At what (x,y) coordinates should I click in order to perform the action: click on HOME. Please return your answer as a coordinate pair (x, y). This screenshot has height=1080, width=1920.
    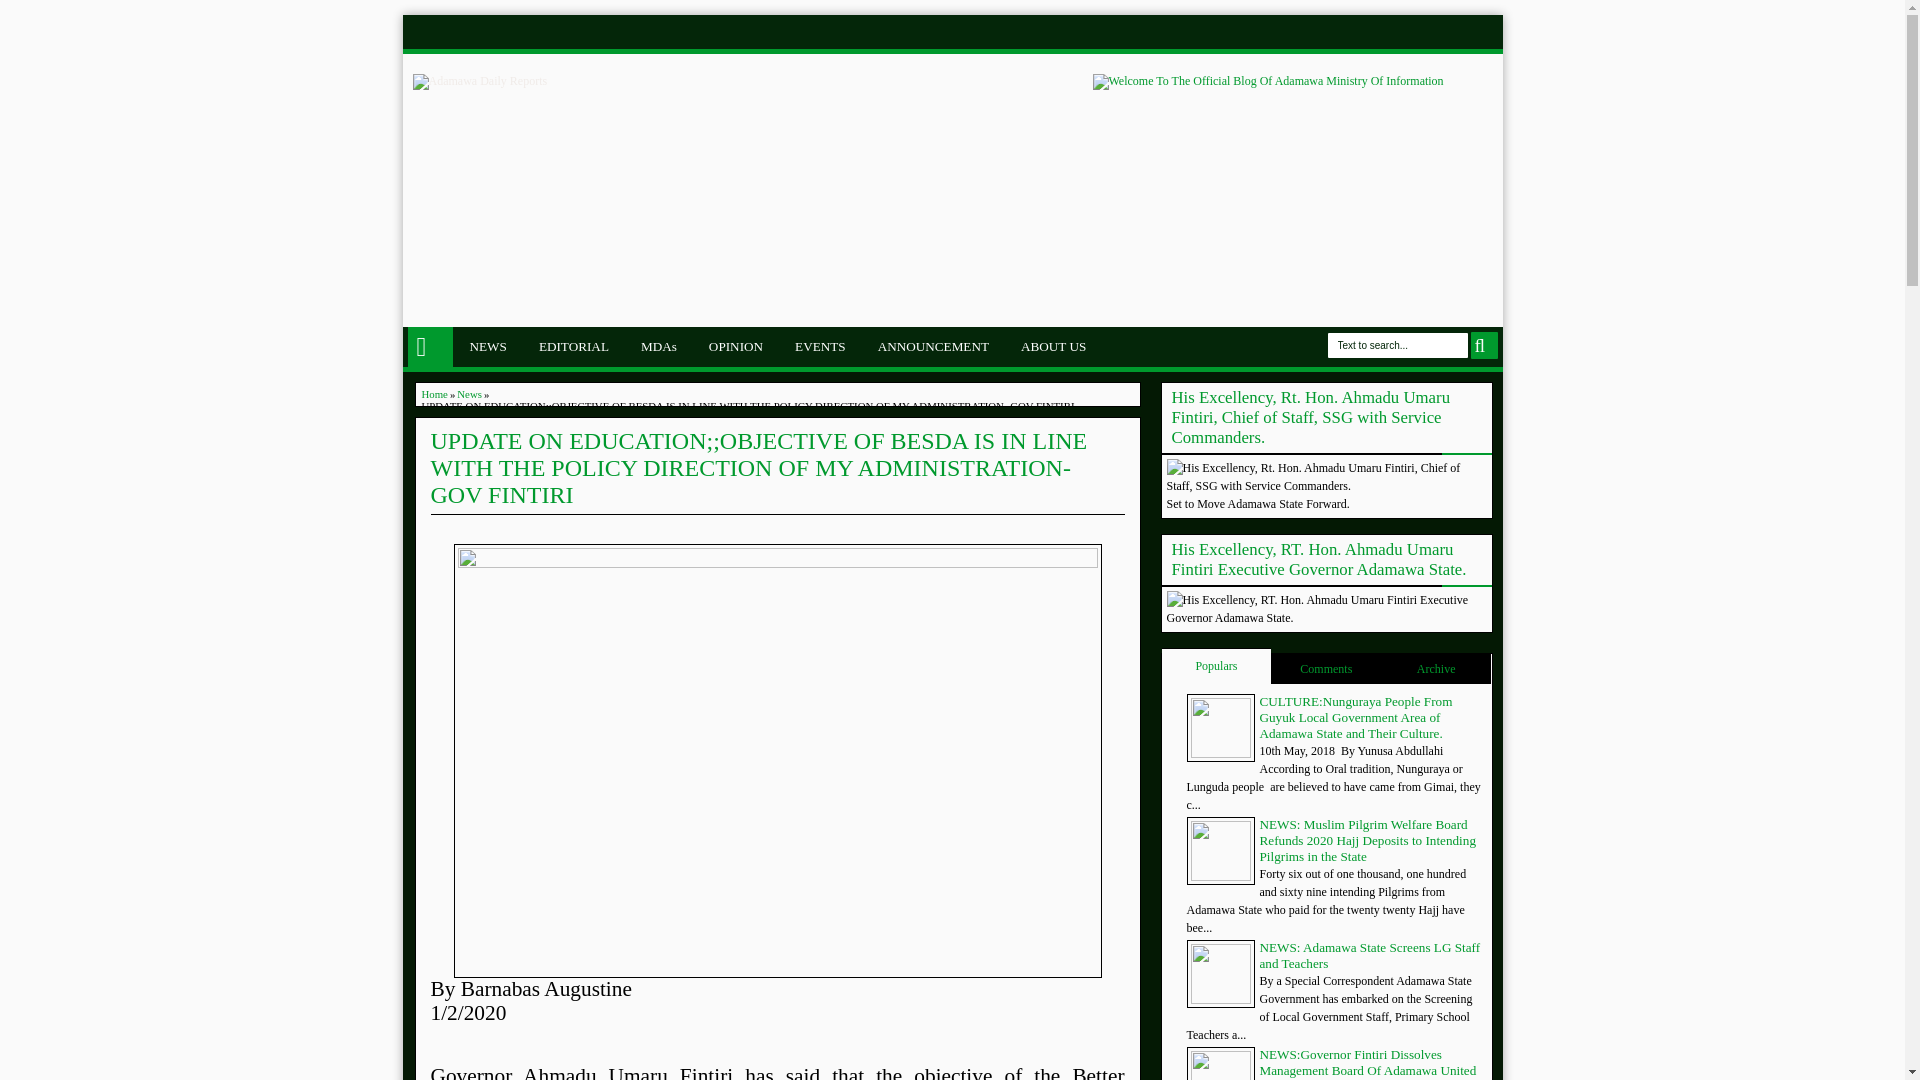
    Looking at the image, I should click on (430, 347).